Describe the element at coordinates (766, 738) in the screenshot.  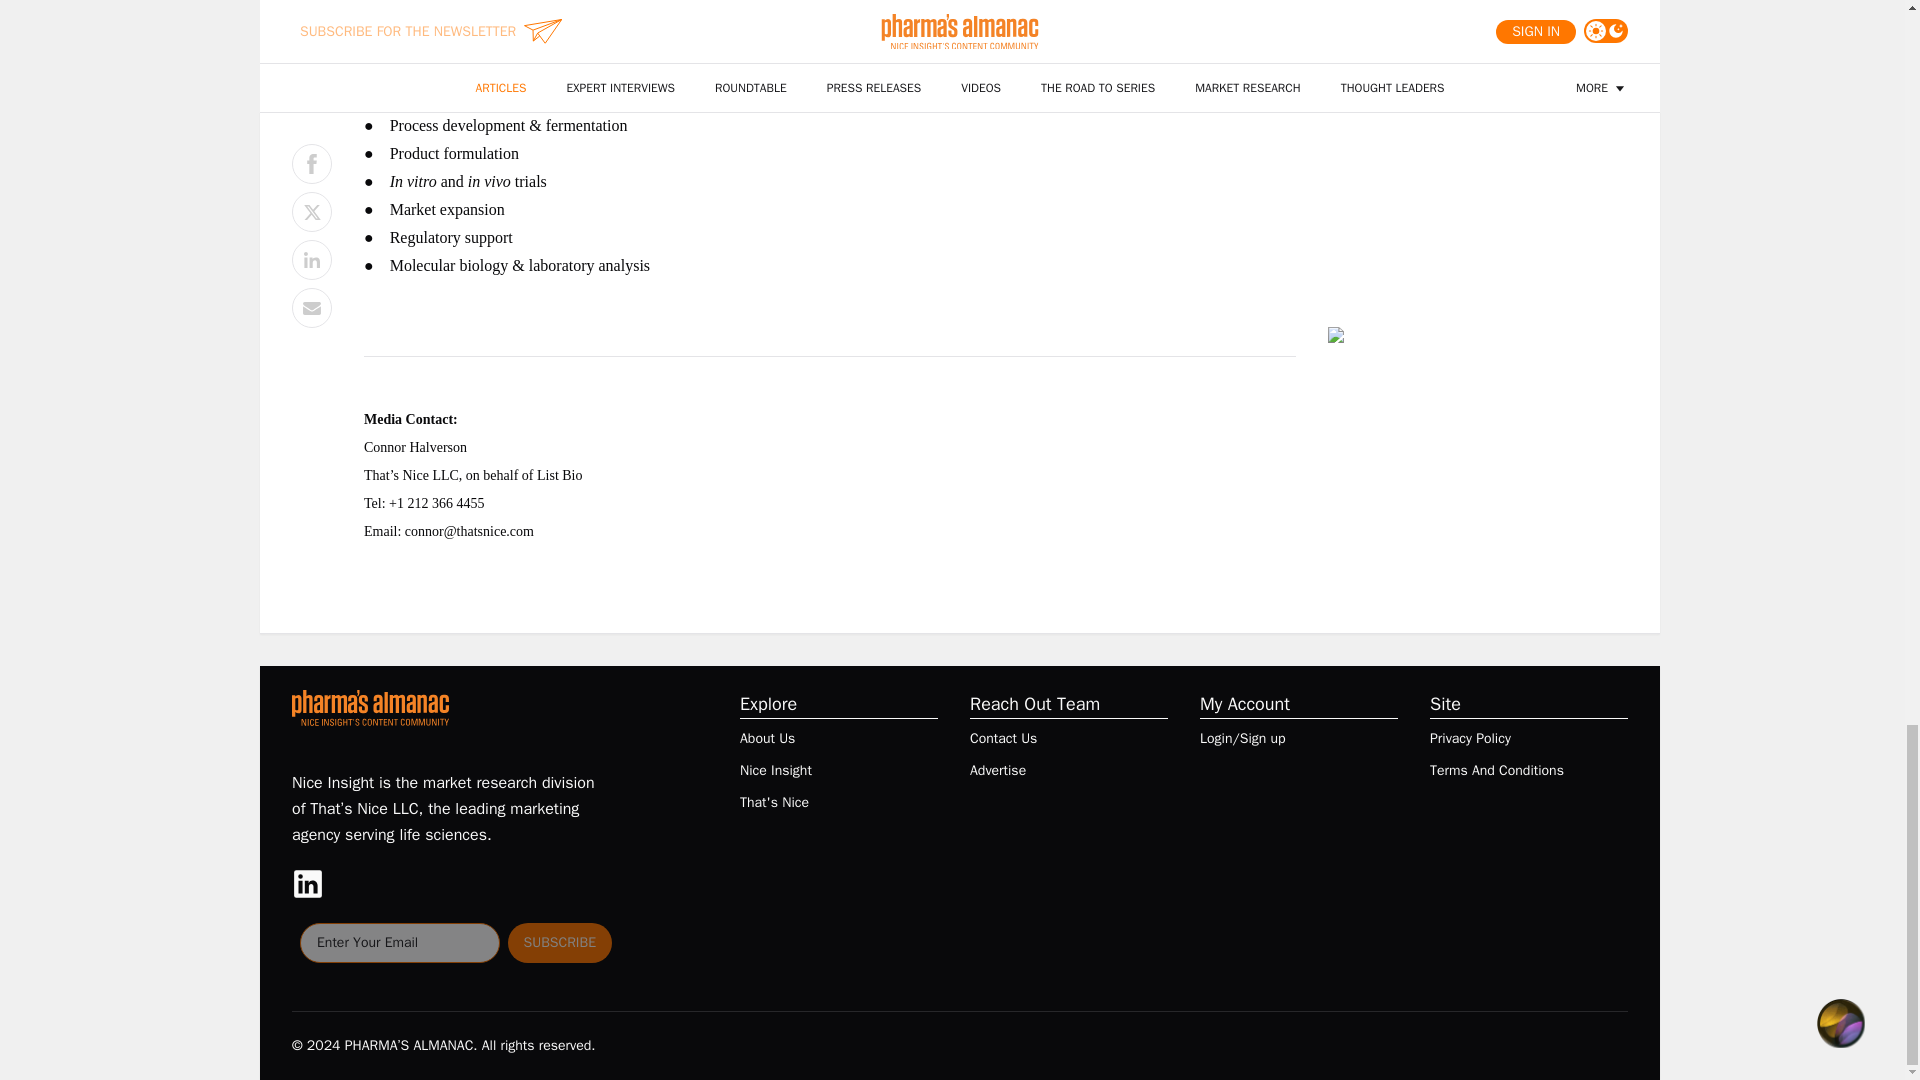
I see `About Us` at that location.